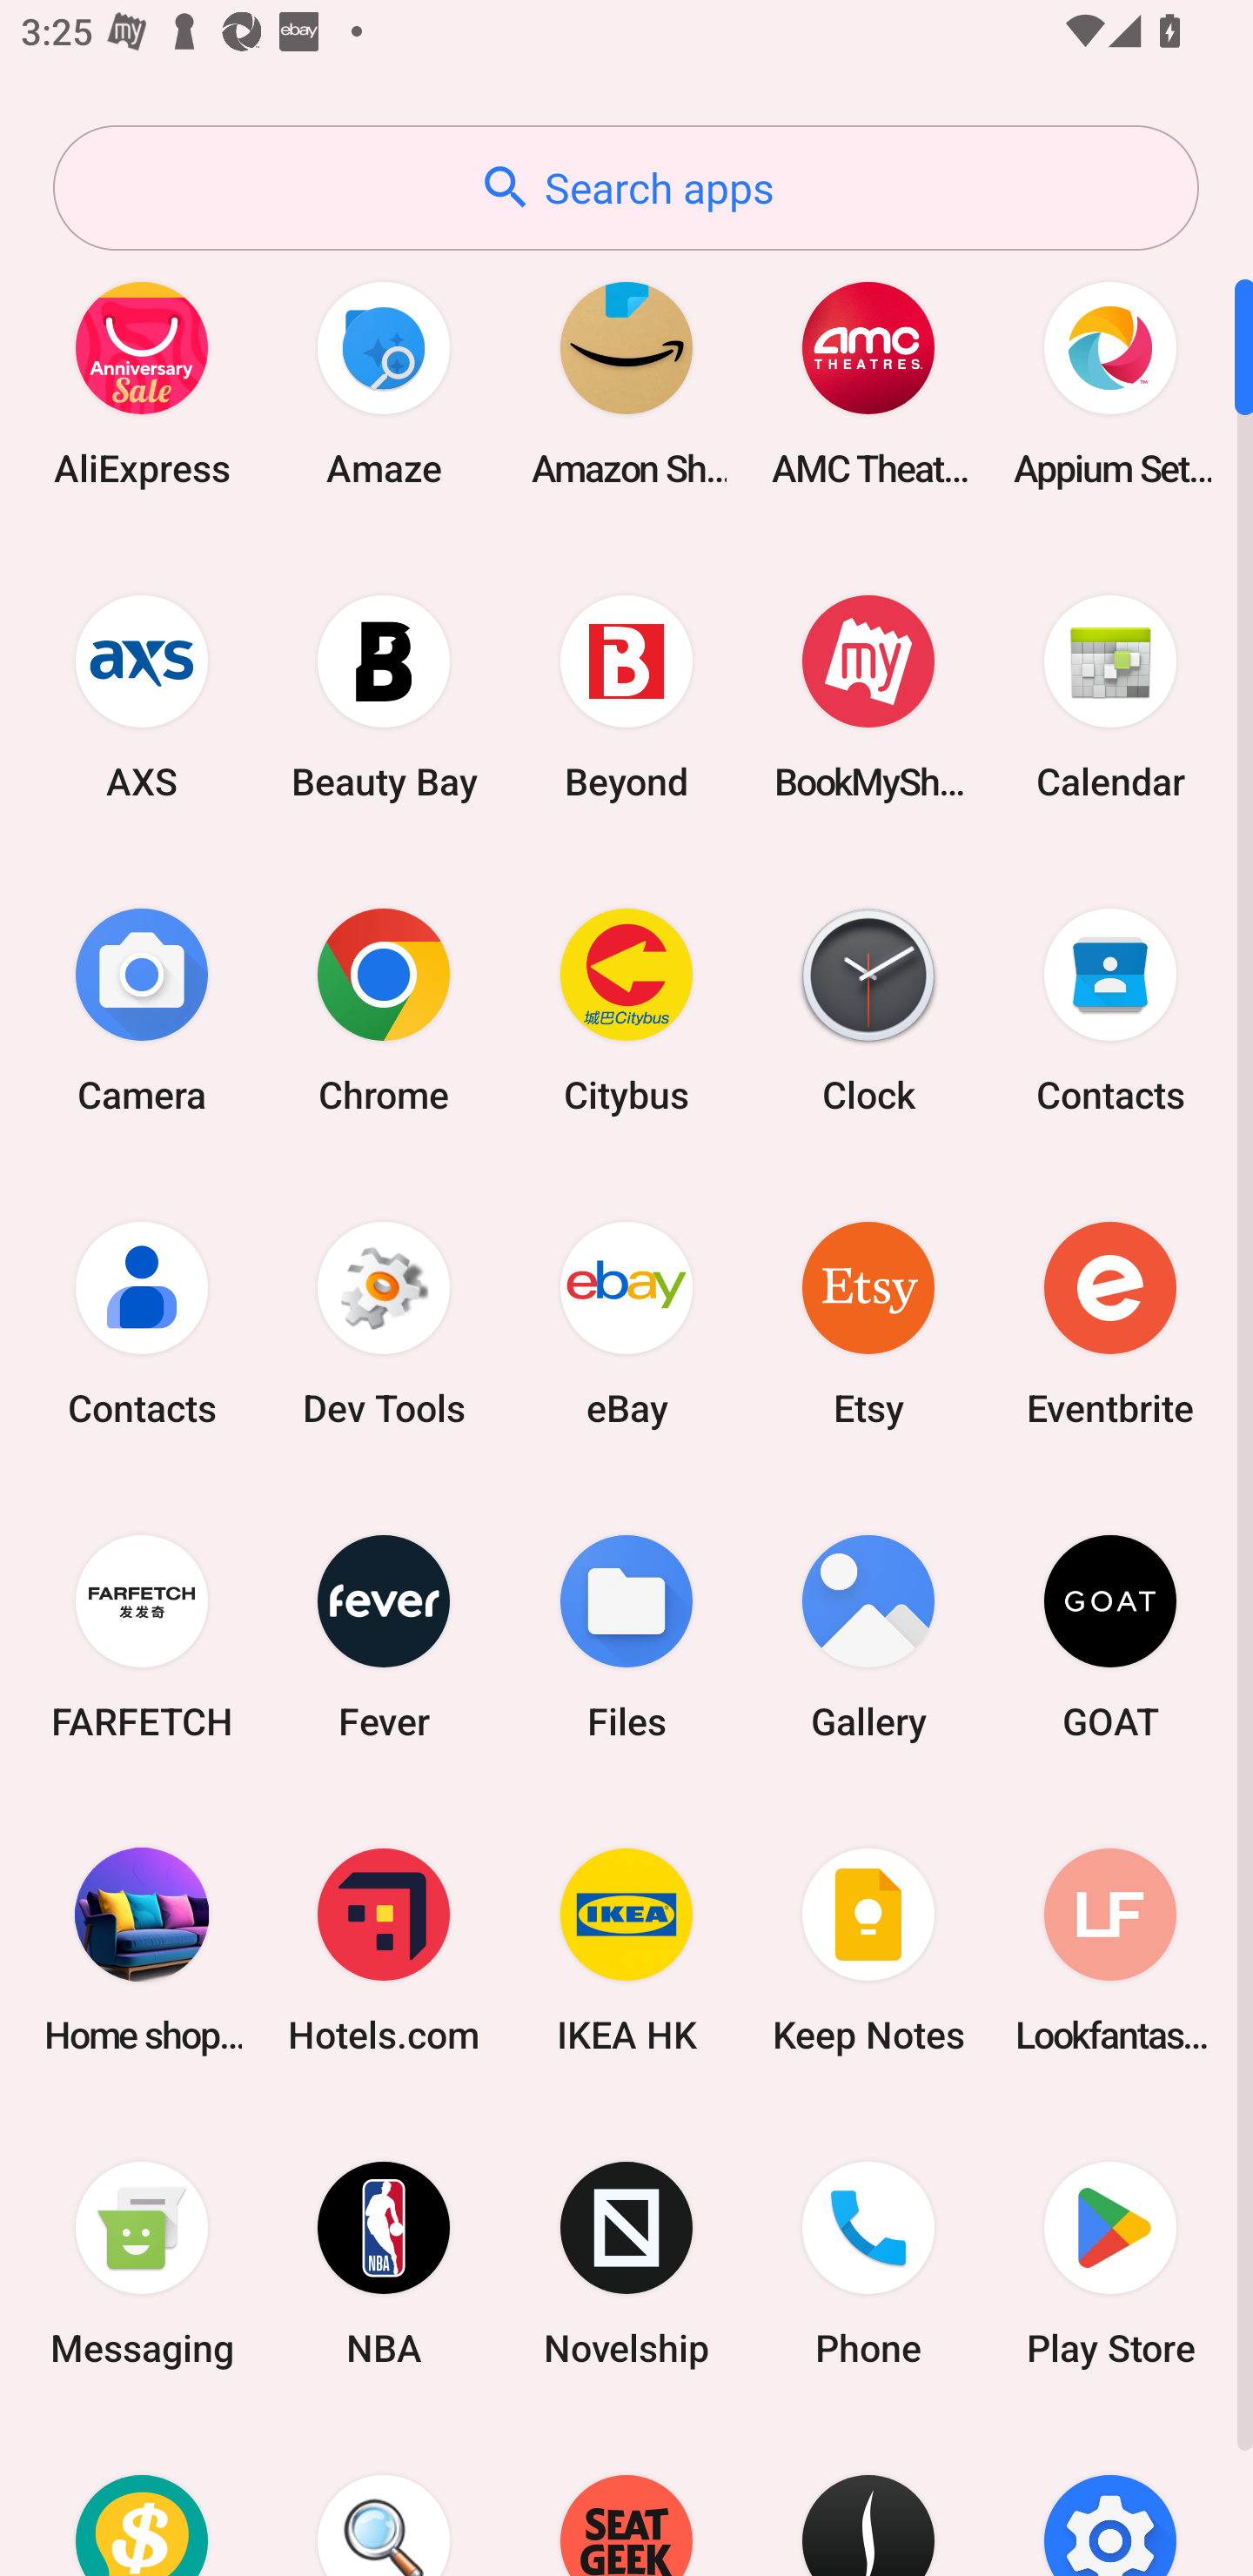 The width and height of the screenshot is (1253, 2576). What do you see at coordinates (142, 1636) in the screenshot?
I see `FARFETCH` at bounding box center [142, 1636].